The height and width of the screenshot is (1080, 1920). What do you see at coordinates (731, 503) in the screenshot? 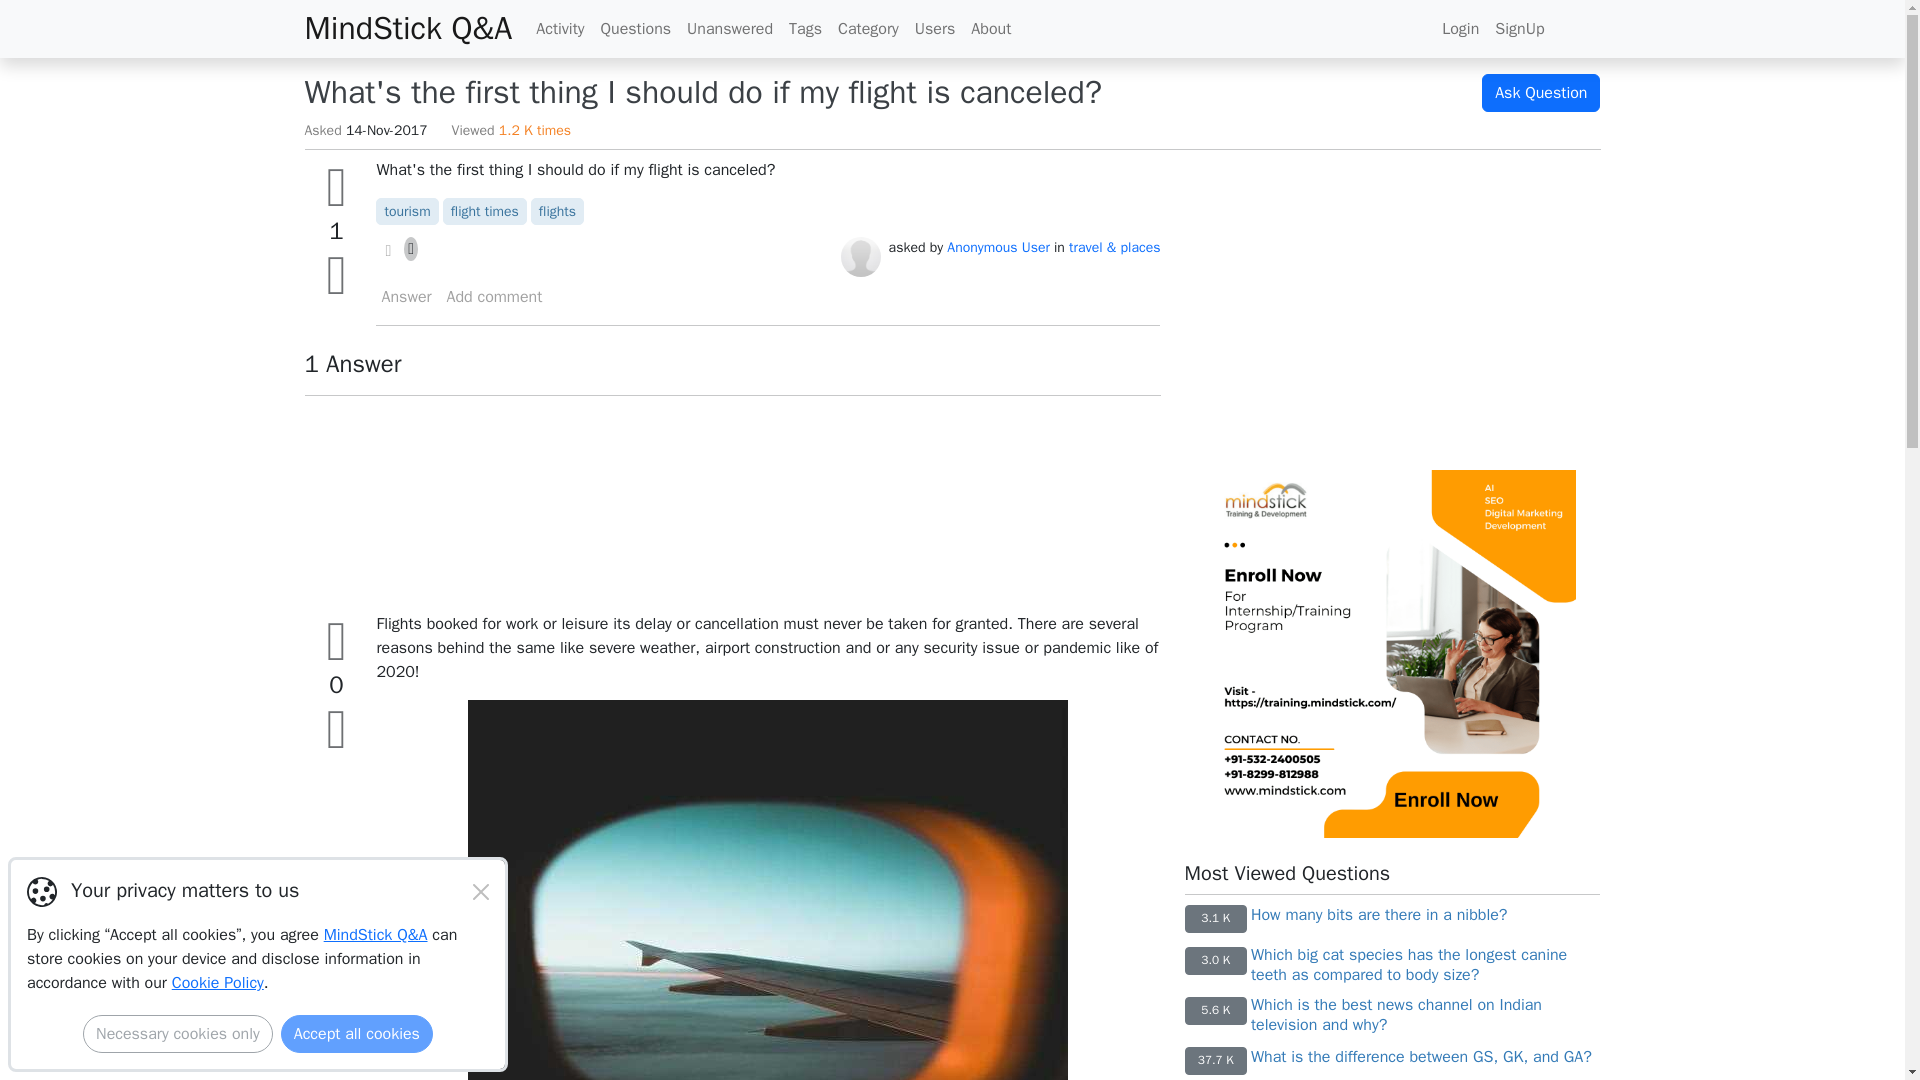
I see `Advertisement` at bounding box center [731, 503].